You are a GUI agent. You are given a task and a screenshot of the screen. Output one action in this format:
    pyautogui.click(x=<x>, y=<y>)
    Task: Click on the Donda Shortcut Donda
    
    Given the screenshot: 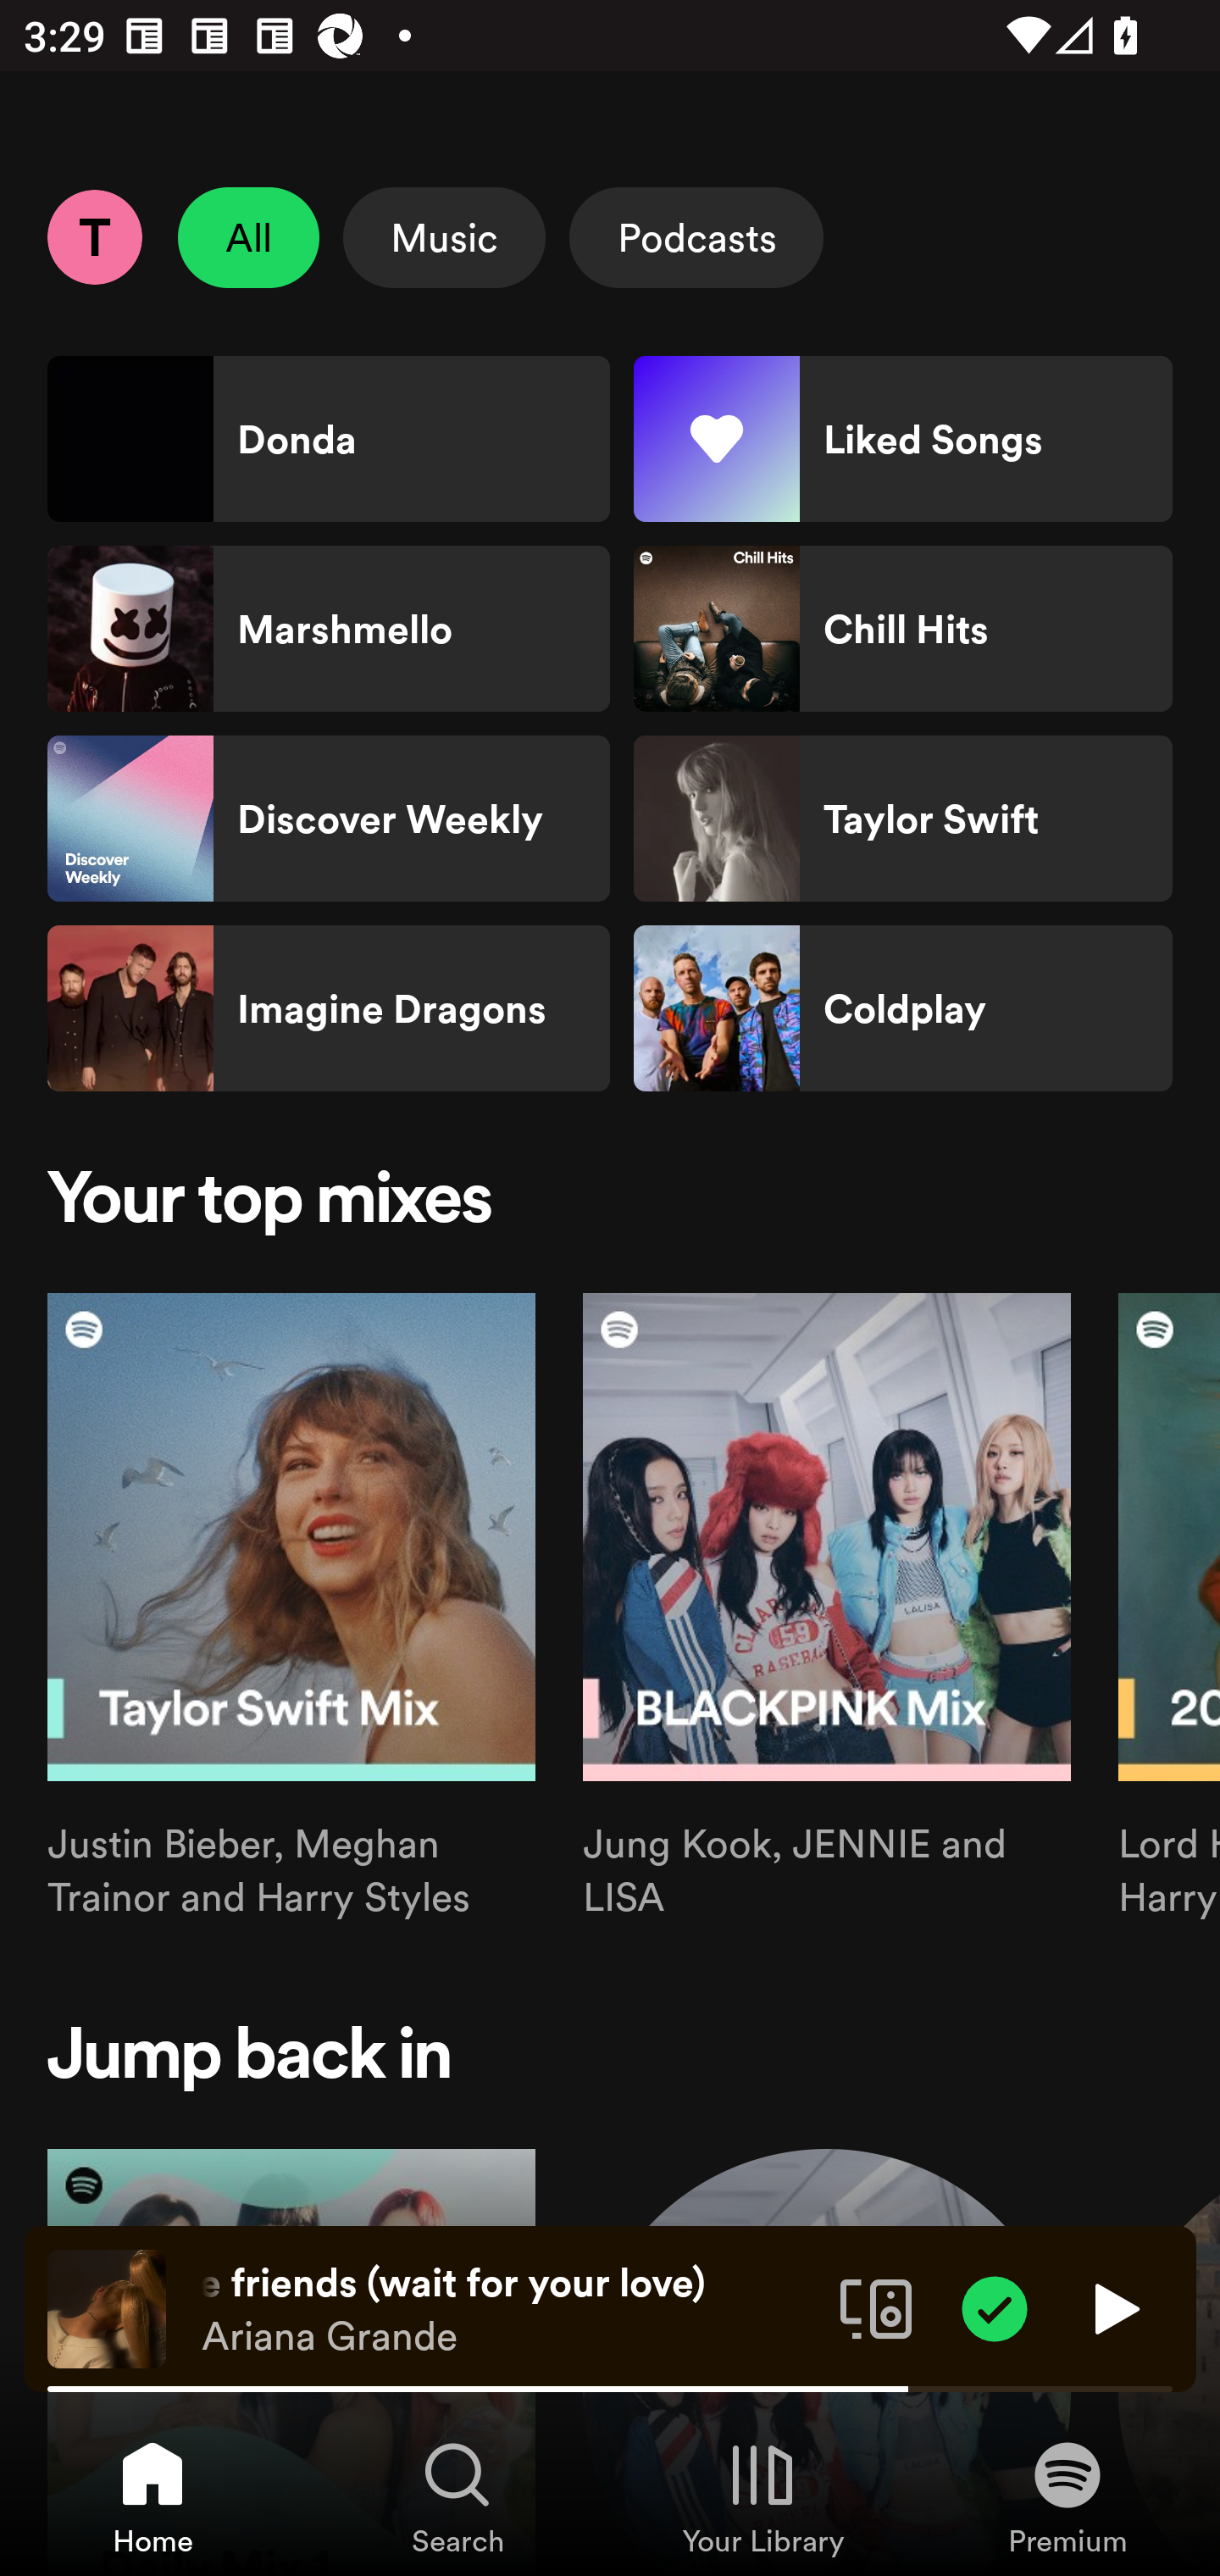 What is the action you would take?
    pyautogui.click(x=329, y=439)
    